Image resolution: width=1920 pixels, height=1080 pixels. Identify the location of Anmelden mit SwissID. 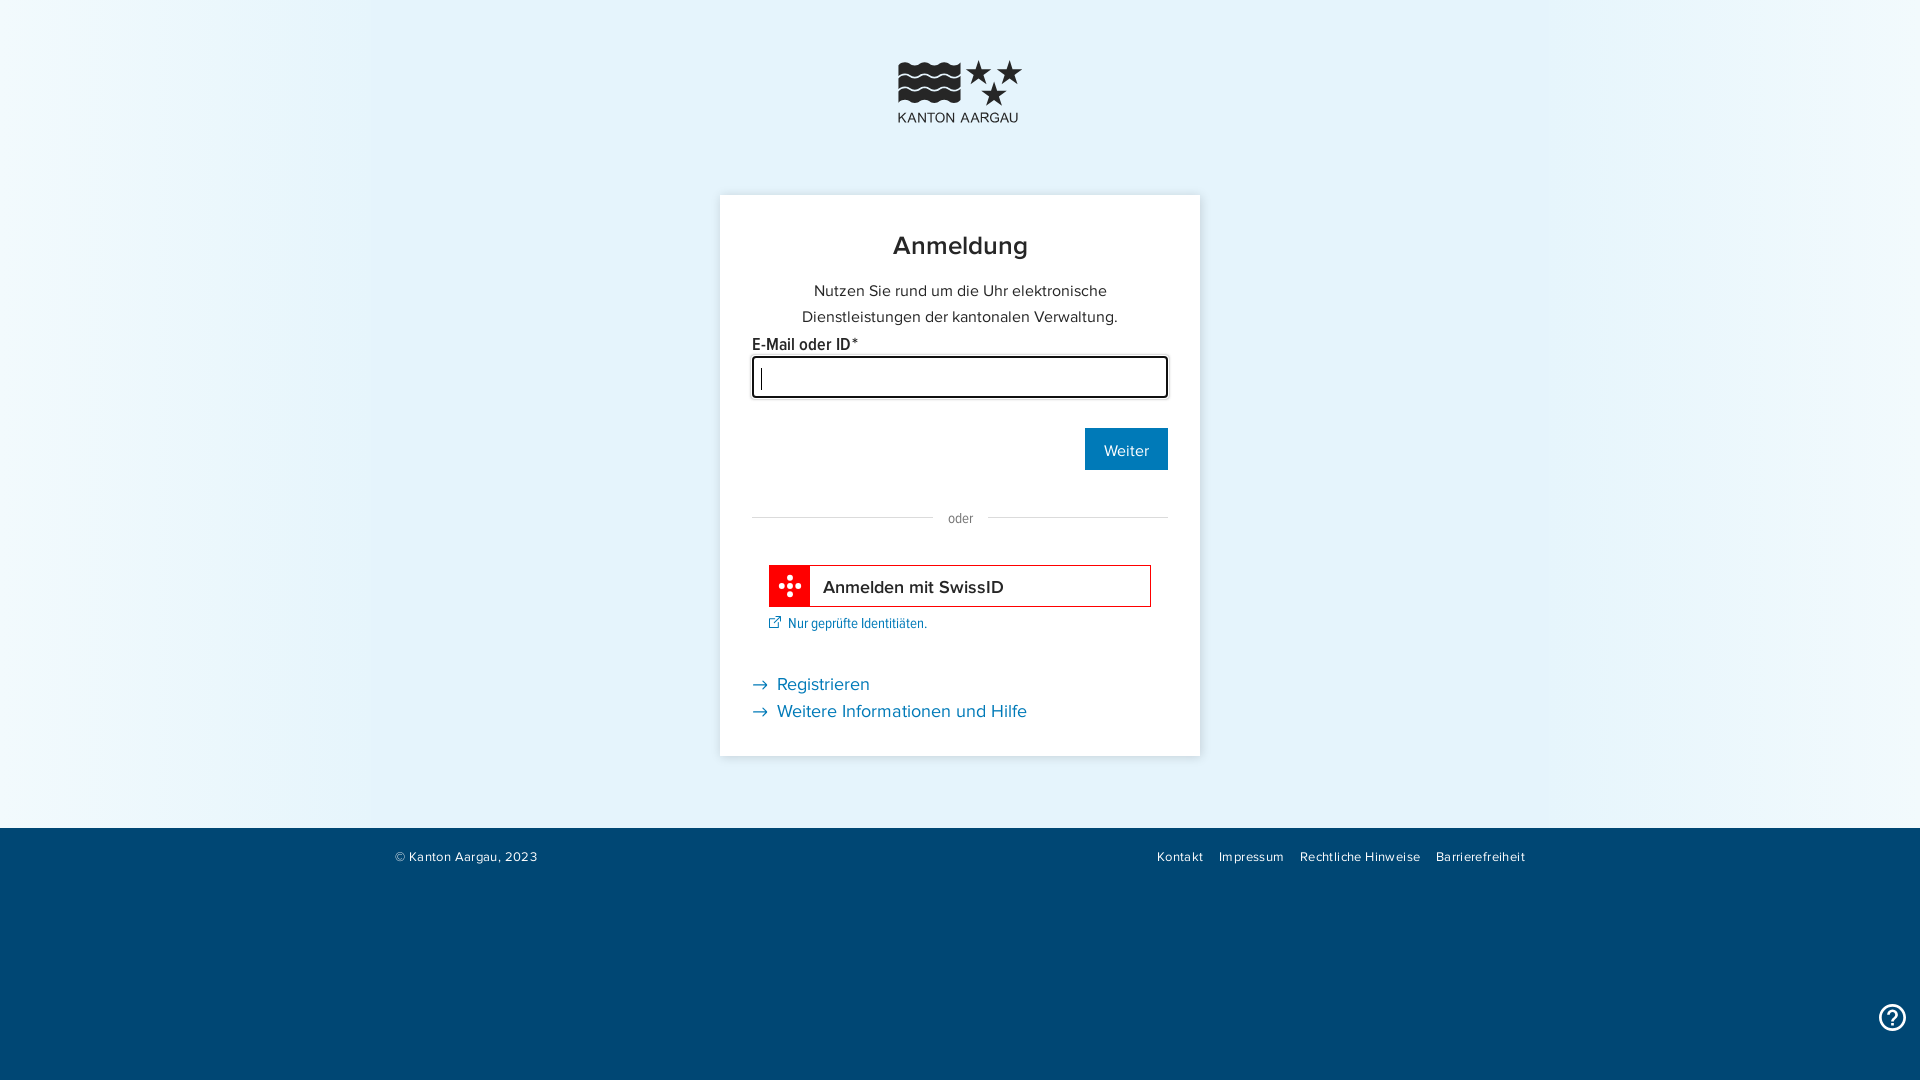
(960, 586).